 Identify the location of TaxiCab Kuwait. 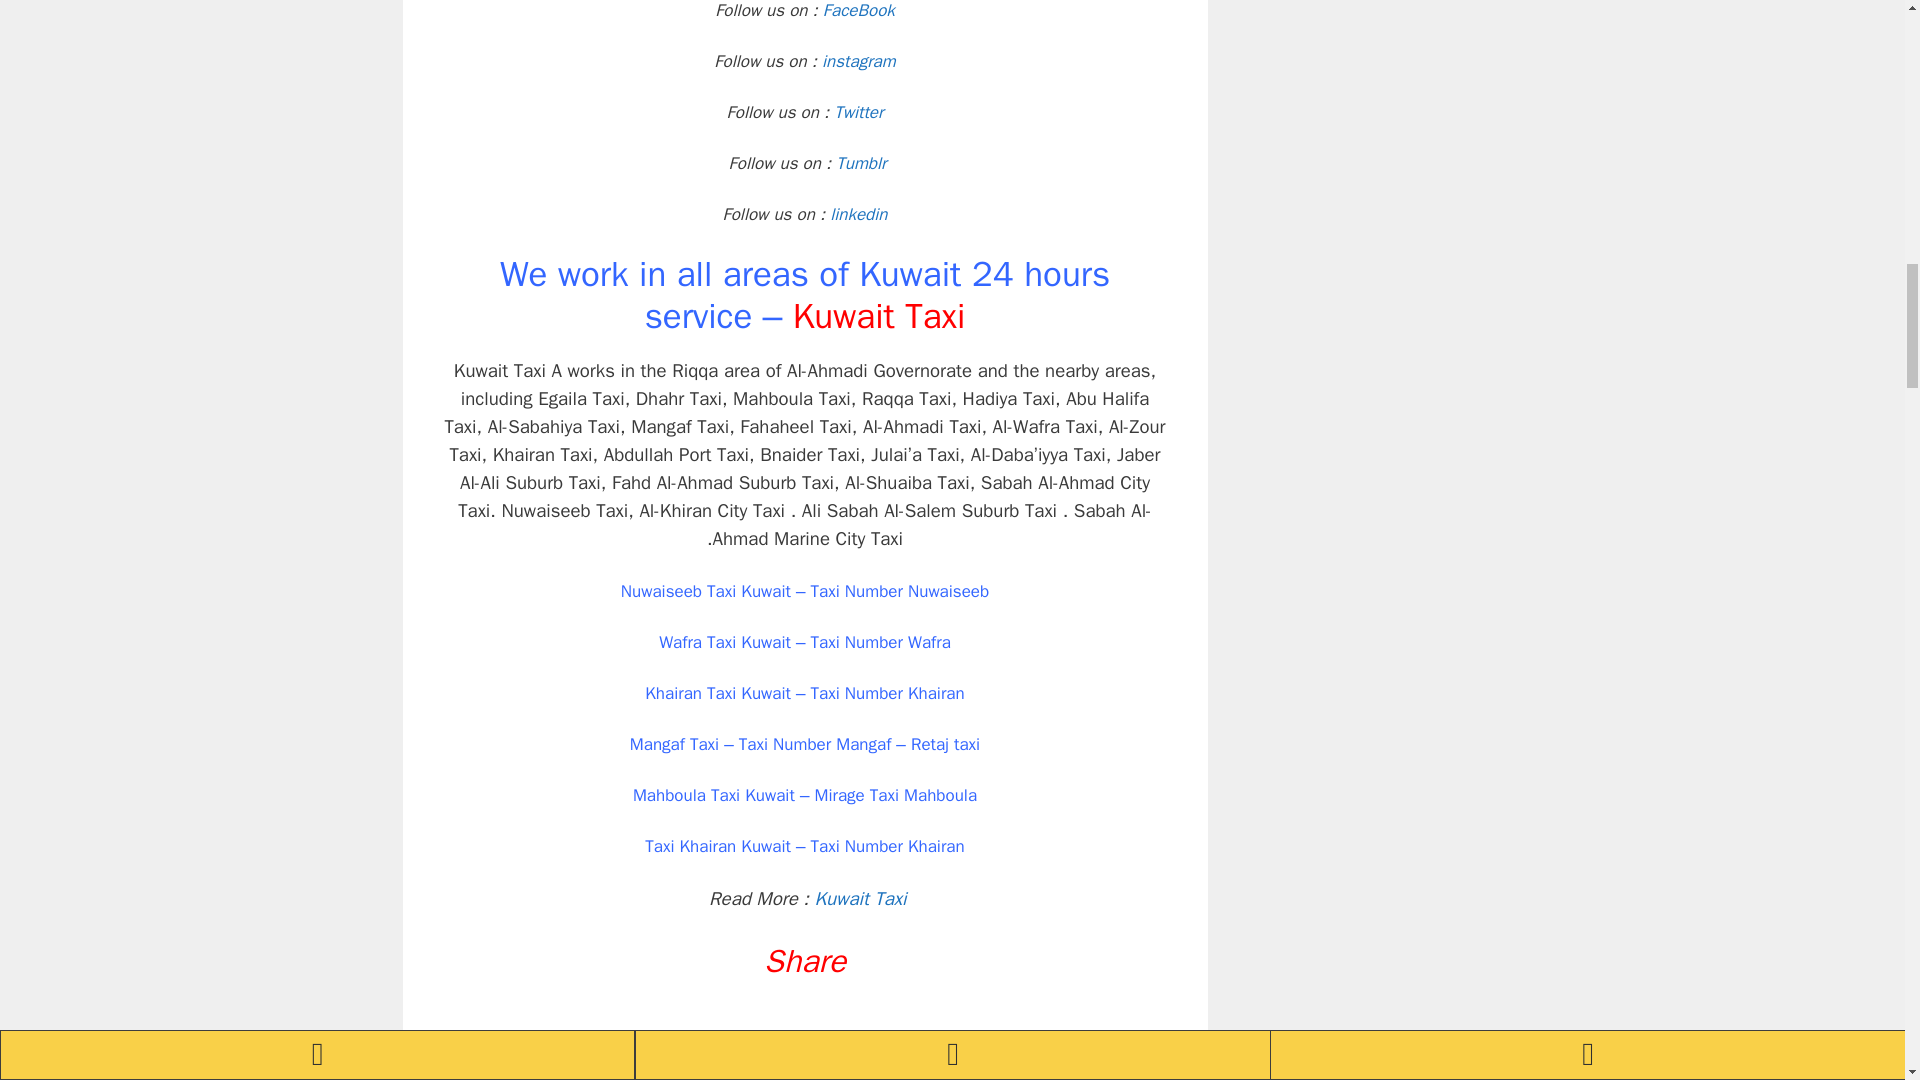
(1098, 1050).